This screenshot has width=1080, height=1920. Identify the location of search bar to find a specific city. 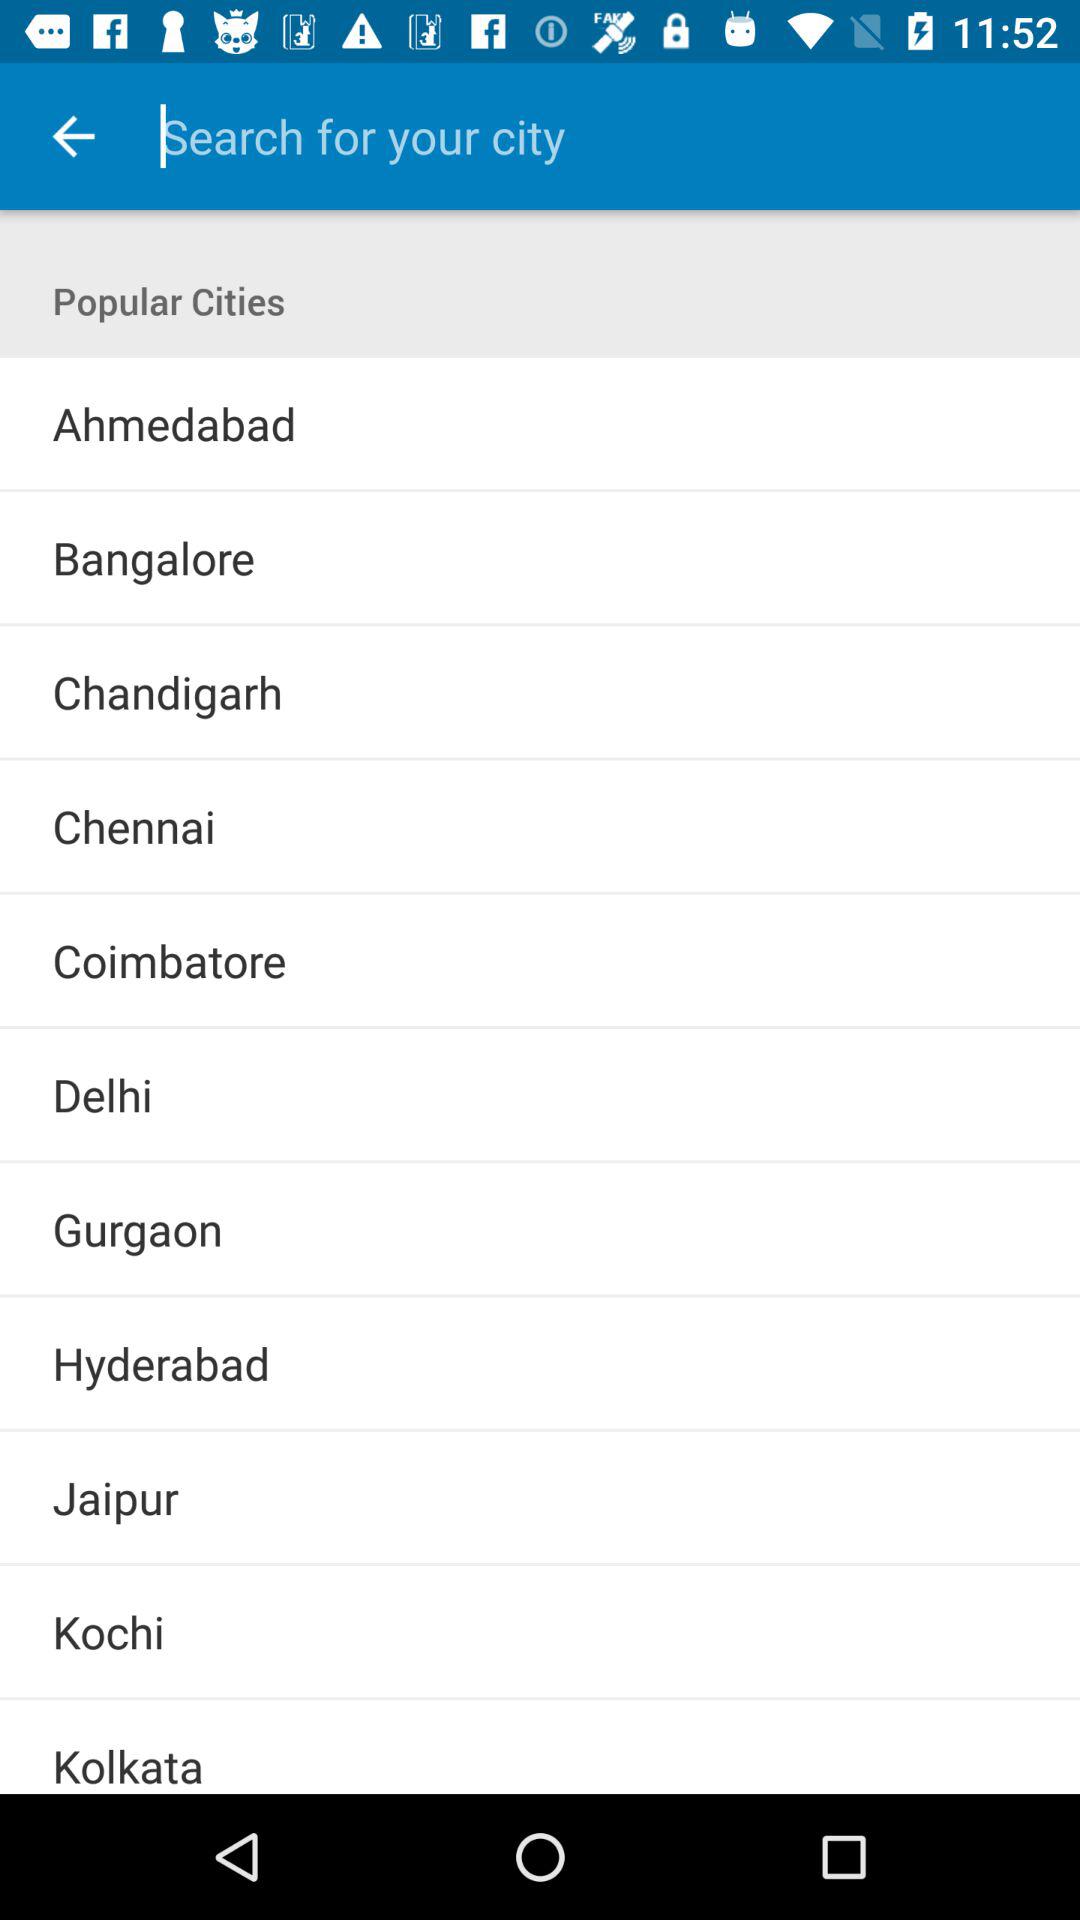
(592, 136).